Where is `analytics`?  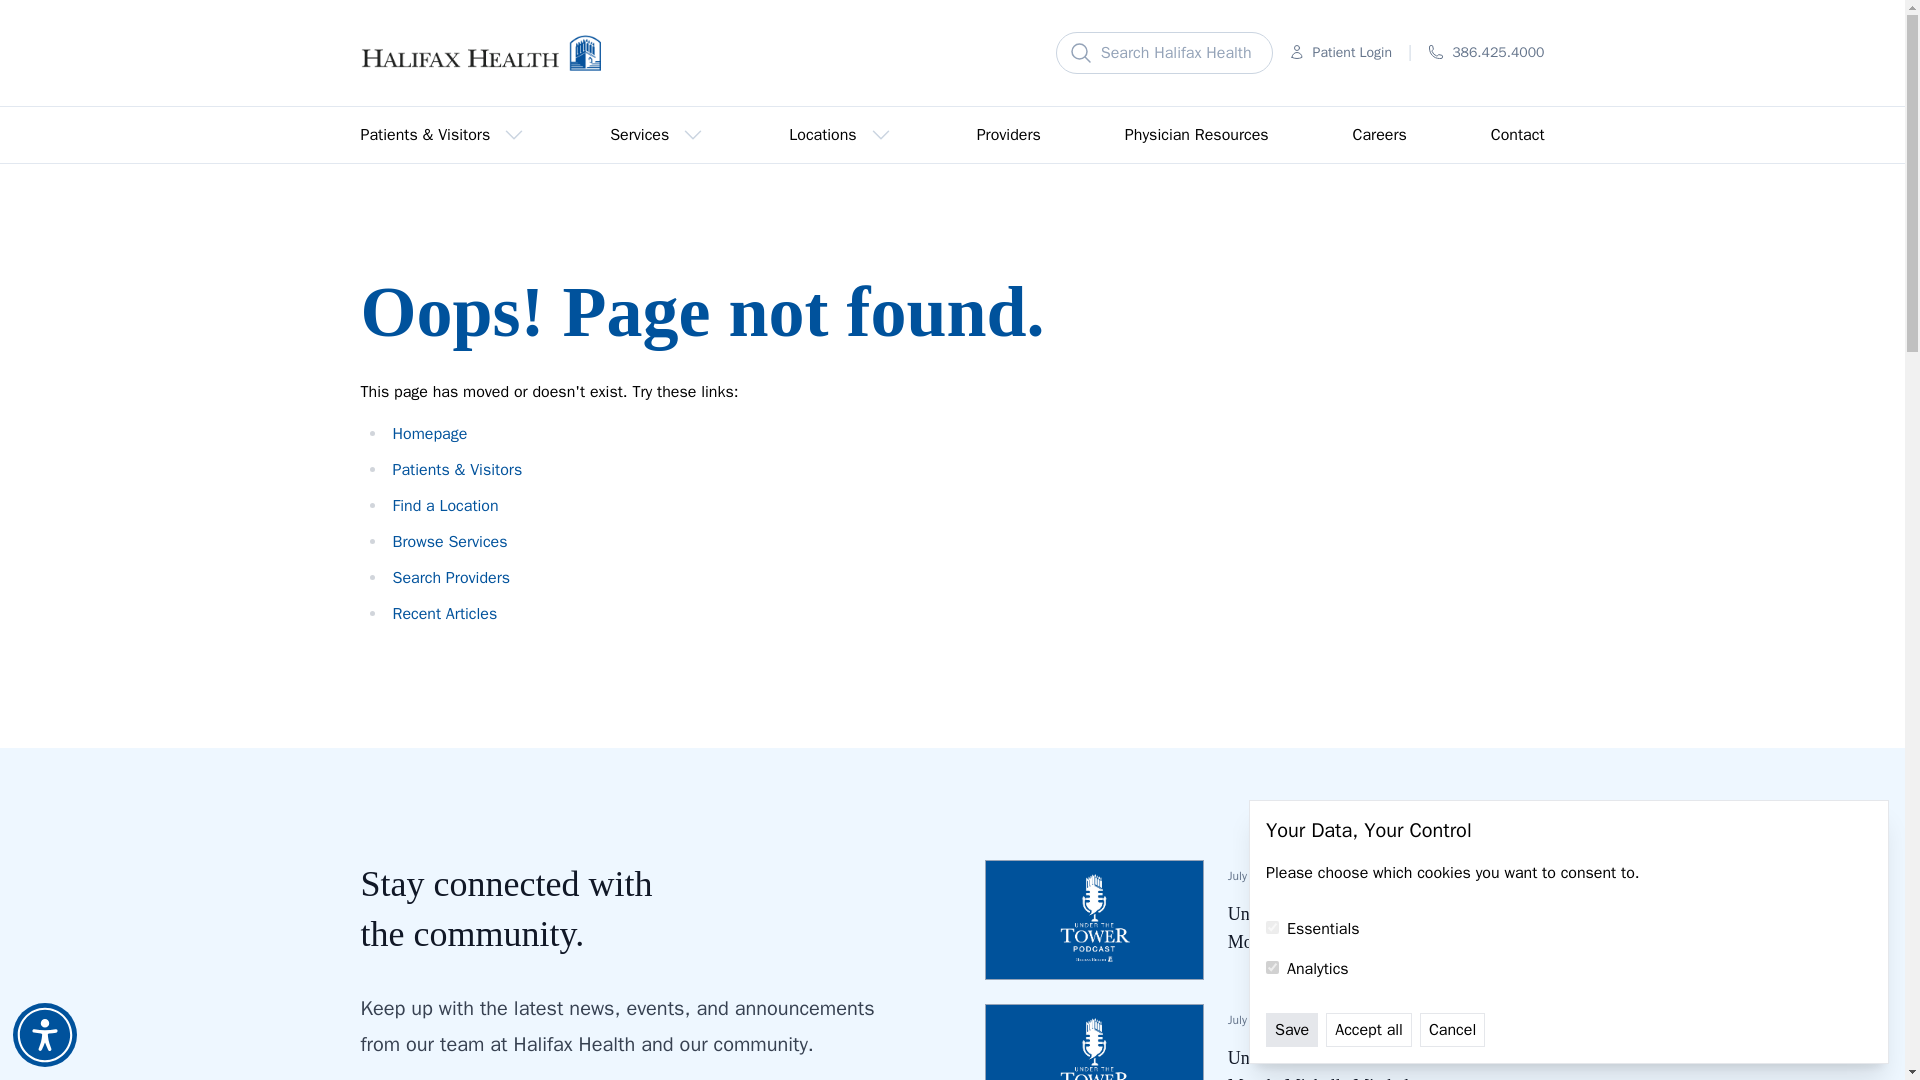
analytics is located at coordinates (1272, 968).